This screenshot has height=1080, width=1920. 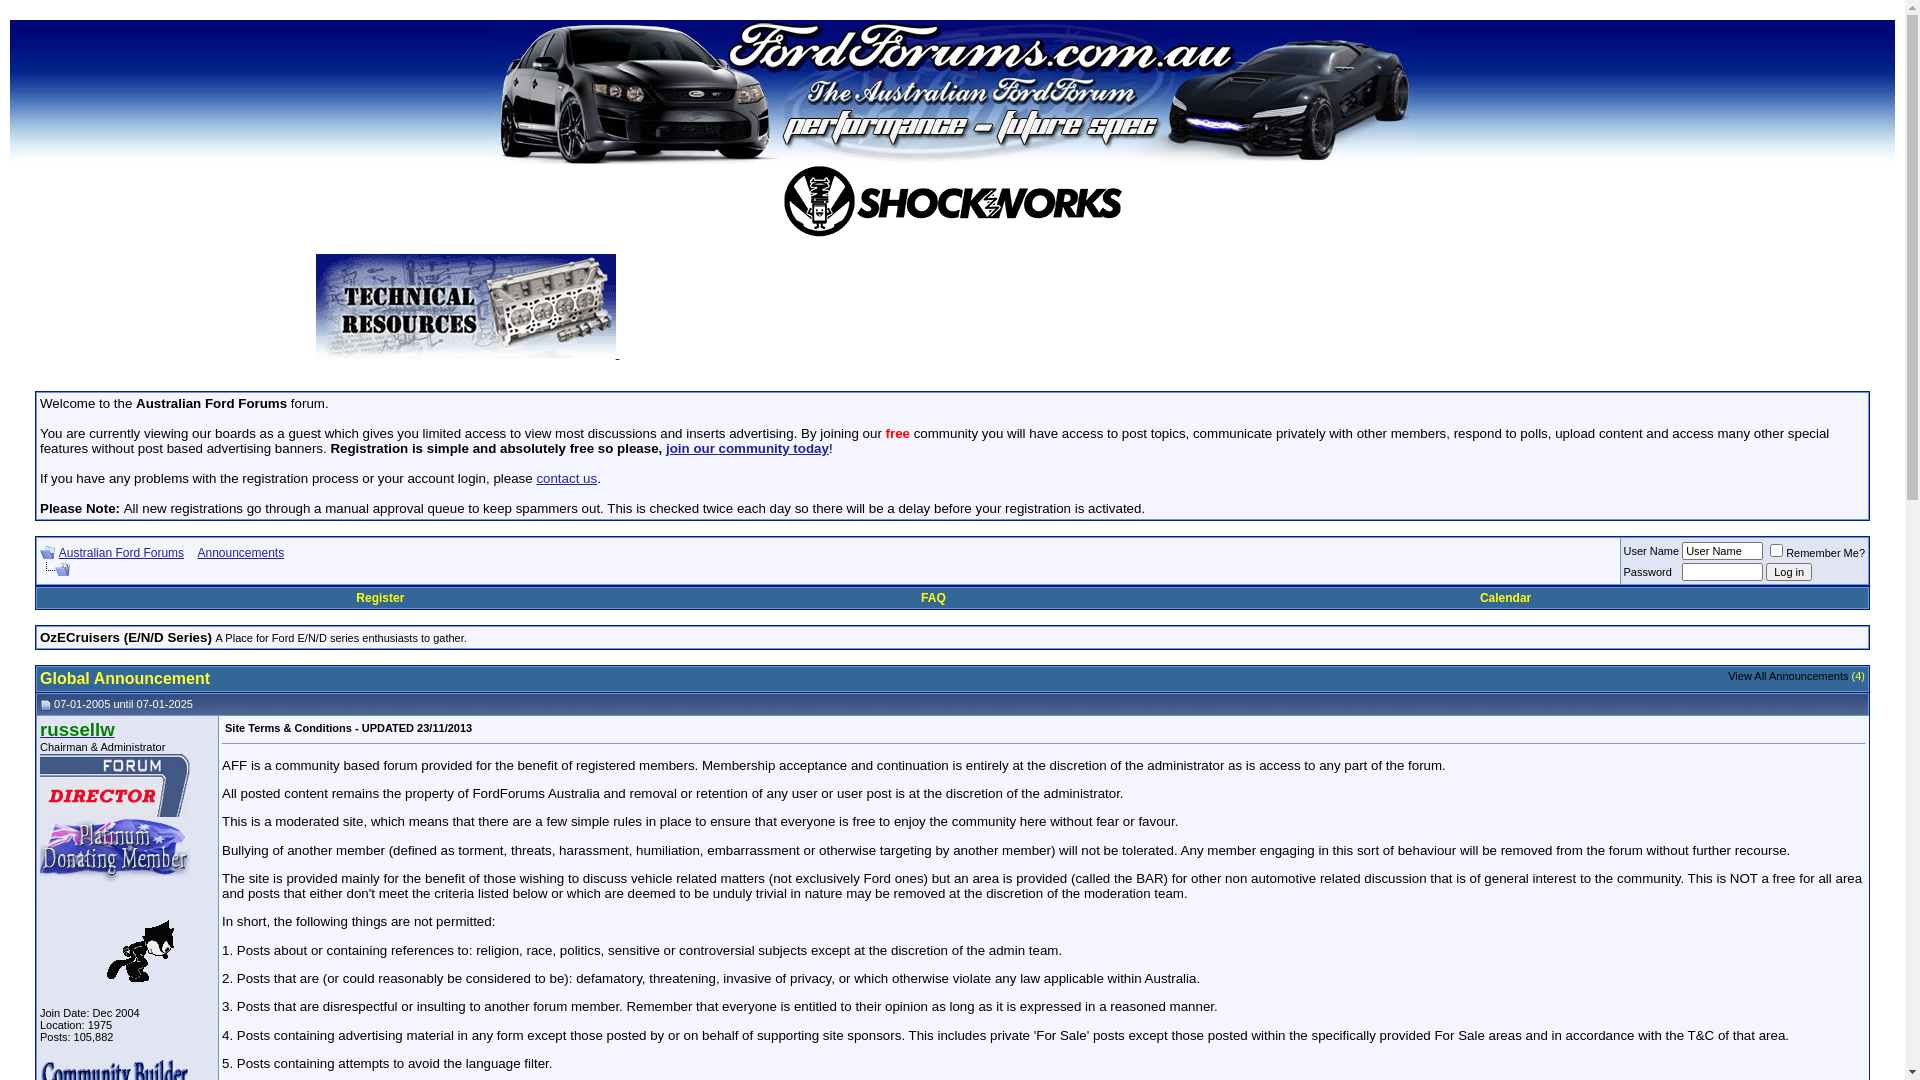 I want to click on russellw, so click(x=78, y=730).